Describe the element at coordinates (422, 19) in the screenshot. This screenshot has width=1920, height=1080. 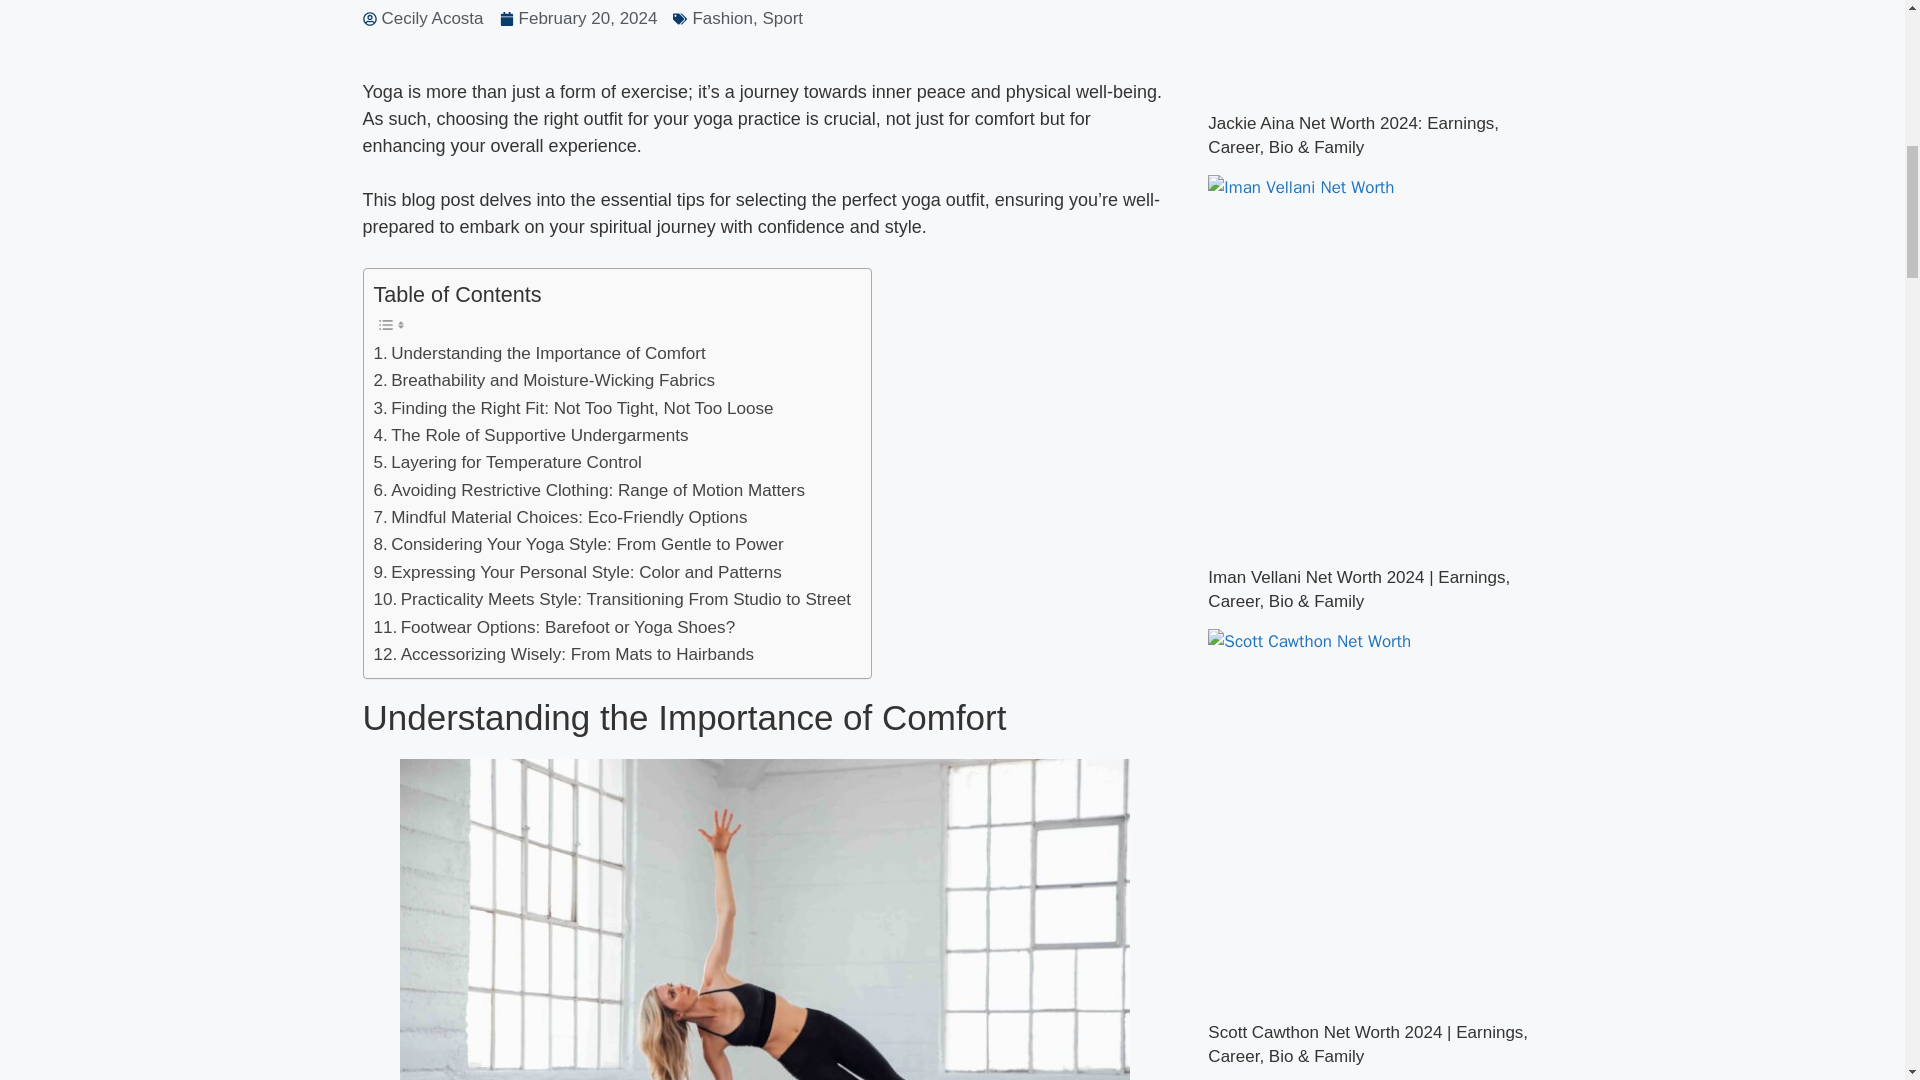
I see `Cecily Acosta` at that location.